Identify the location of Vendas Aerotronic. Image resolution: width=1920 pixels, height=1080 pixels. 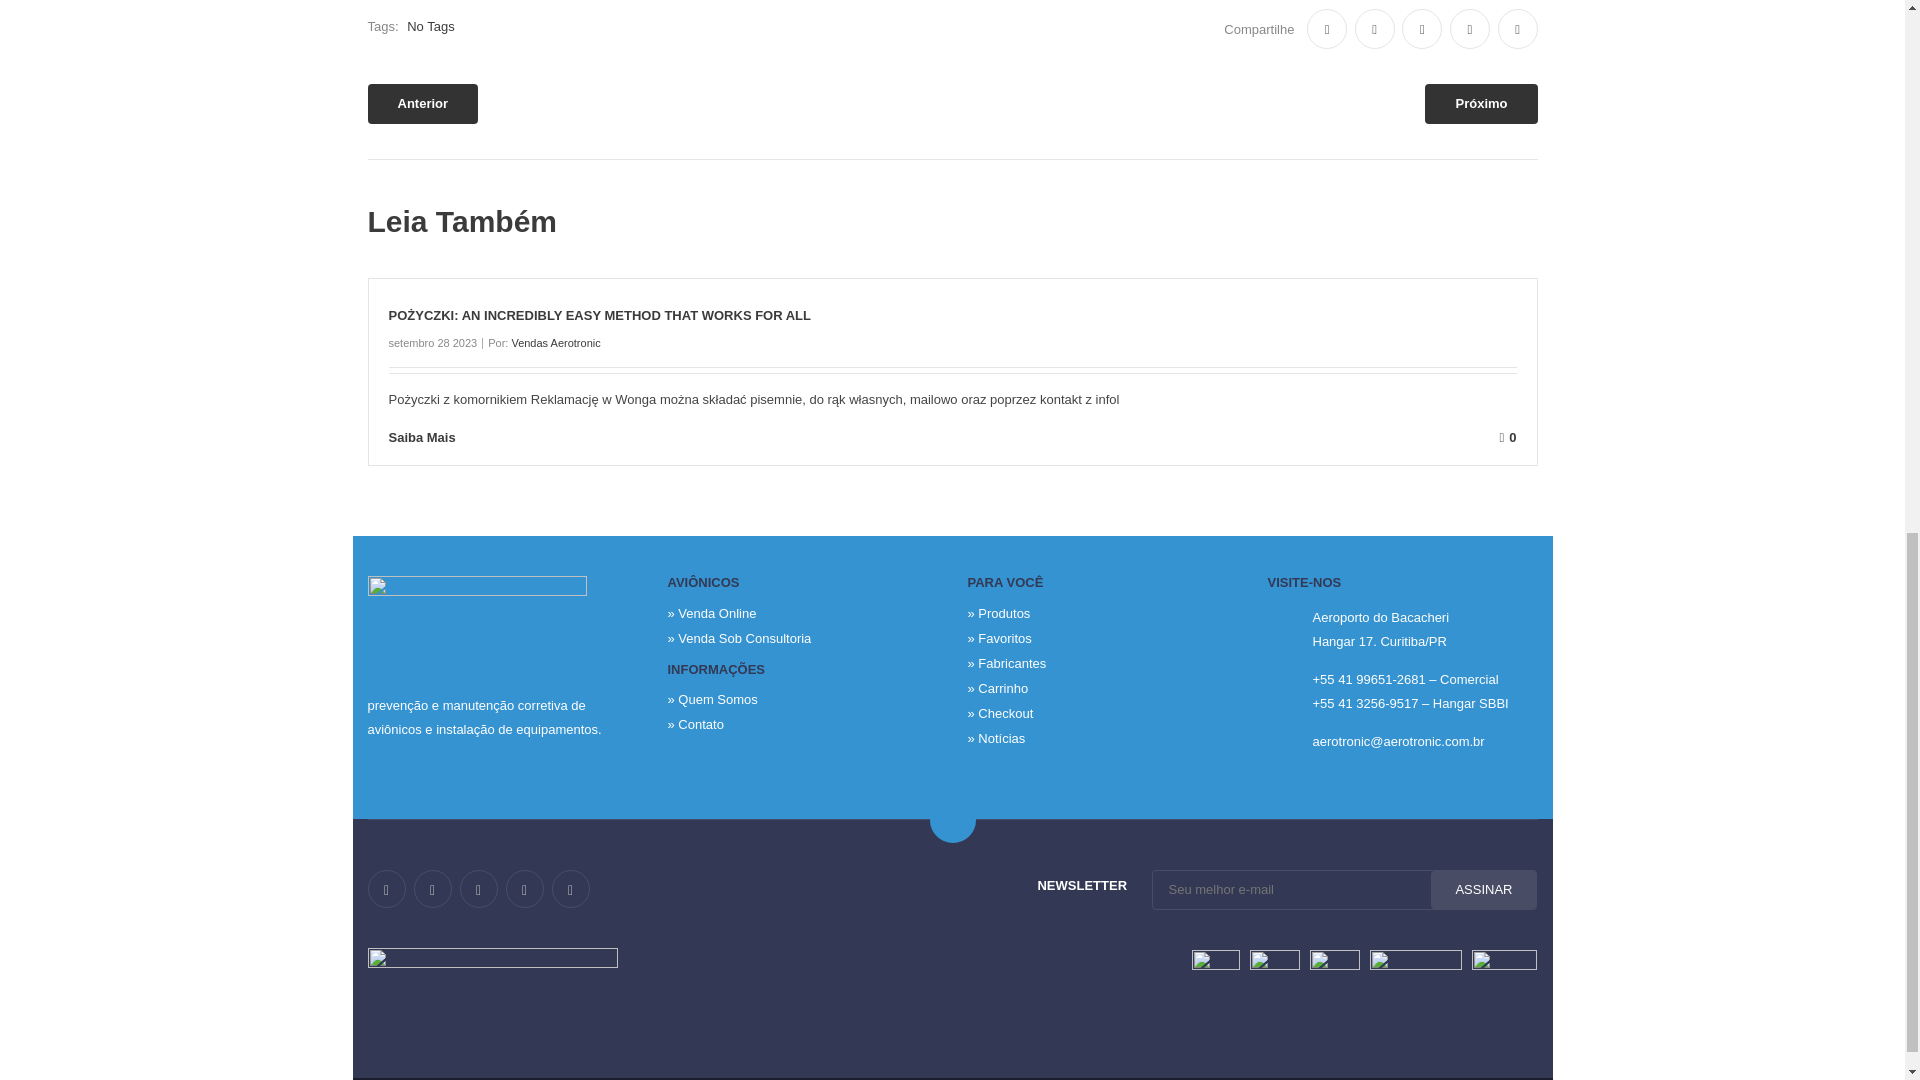
(554, 342).